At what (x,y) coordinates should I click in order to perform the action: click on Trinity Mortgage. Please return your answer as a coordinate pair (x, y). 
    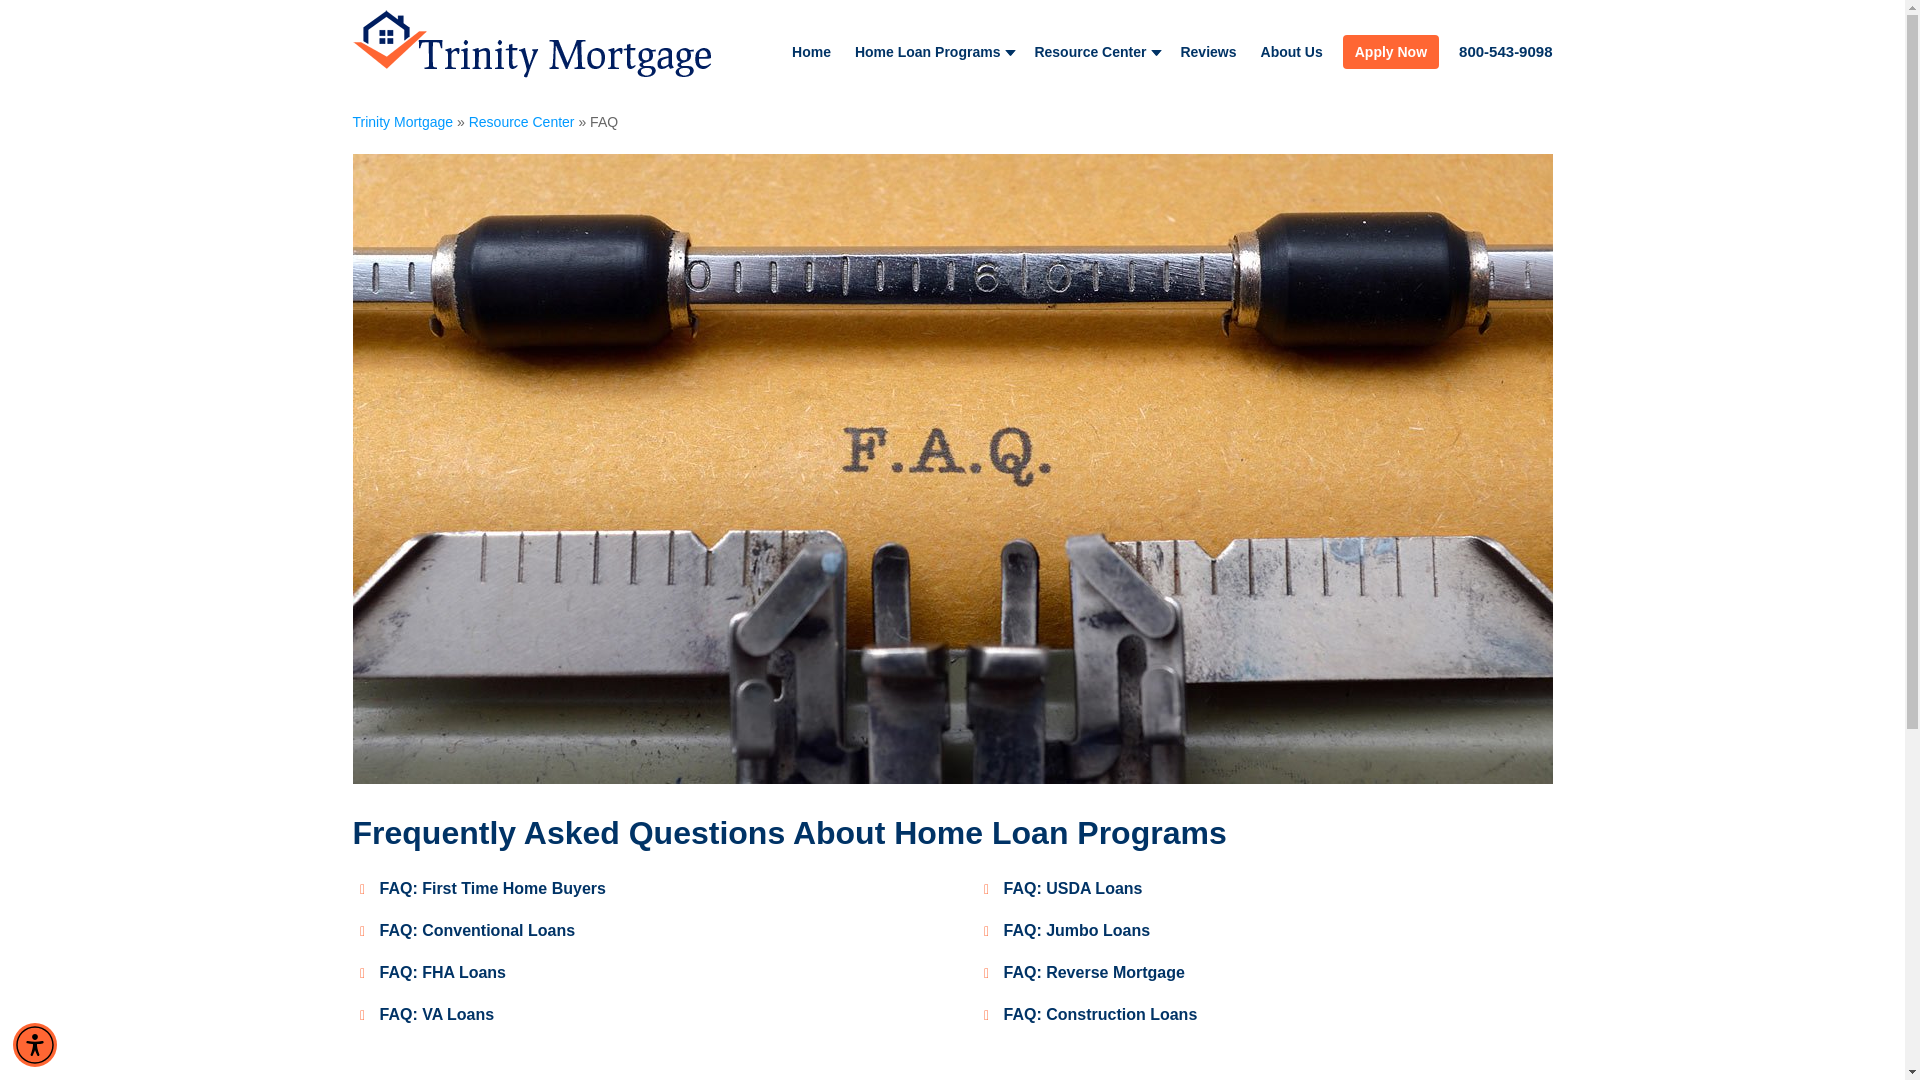
    Looking at the image, I should click on (532, 49).